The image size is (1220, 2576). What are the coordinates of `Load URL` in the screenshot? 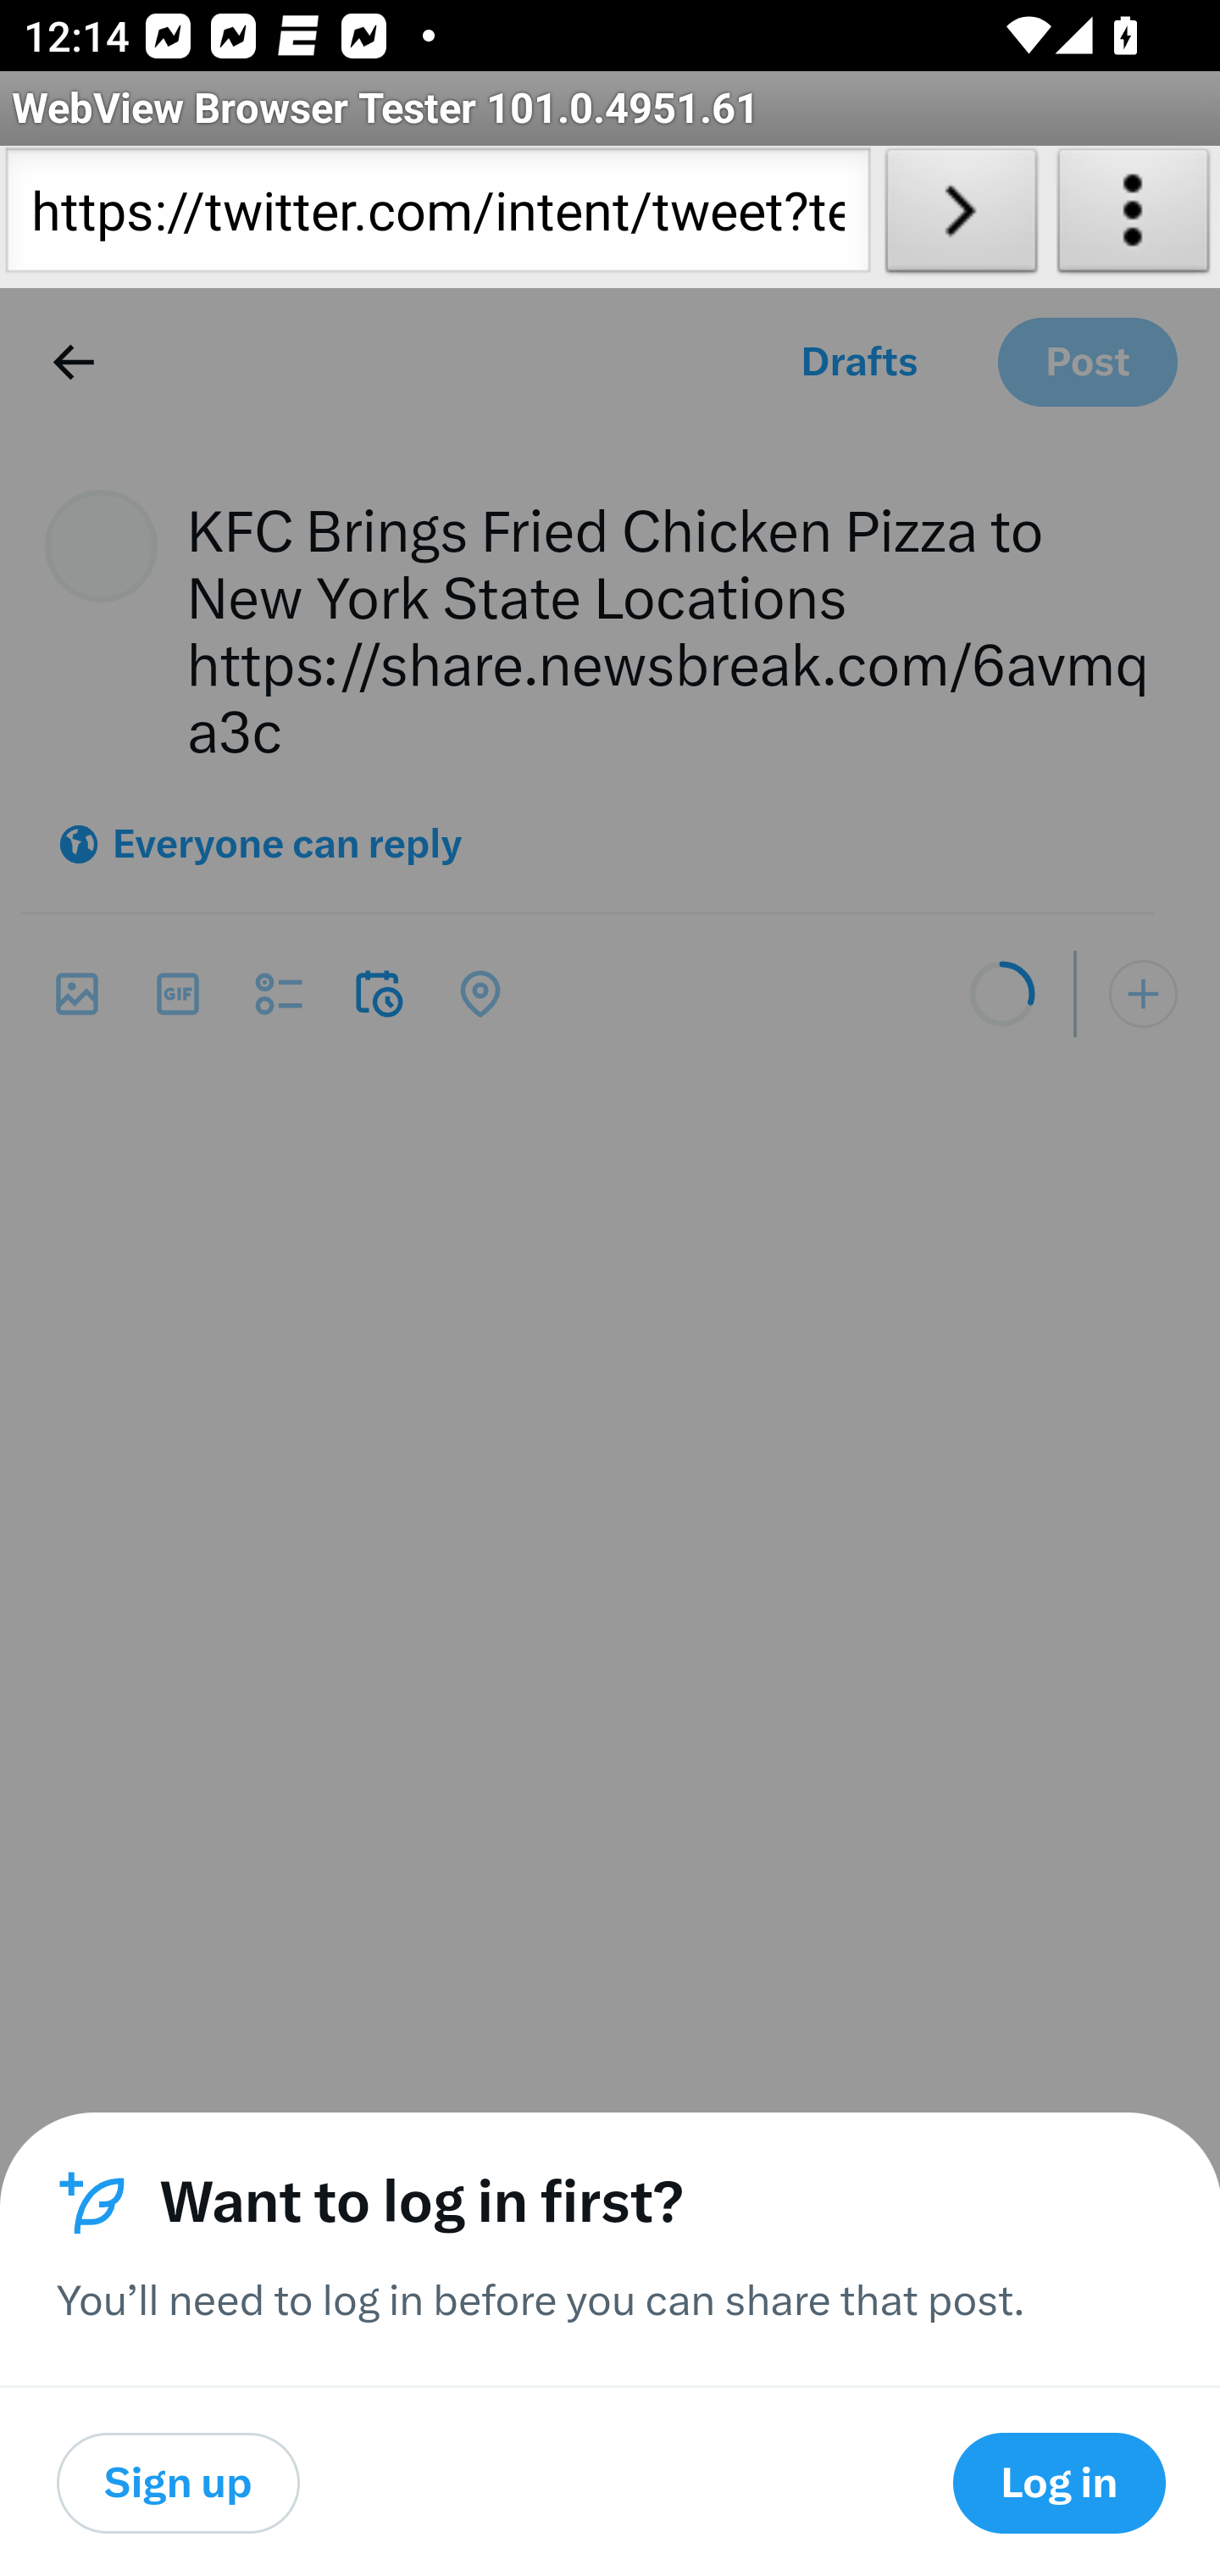 It's located at (961, 217).